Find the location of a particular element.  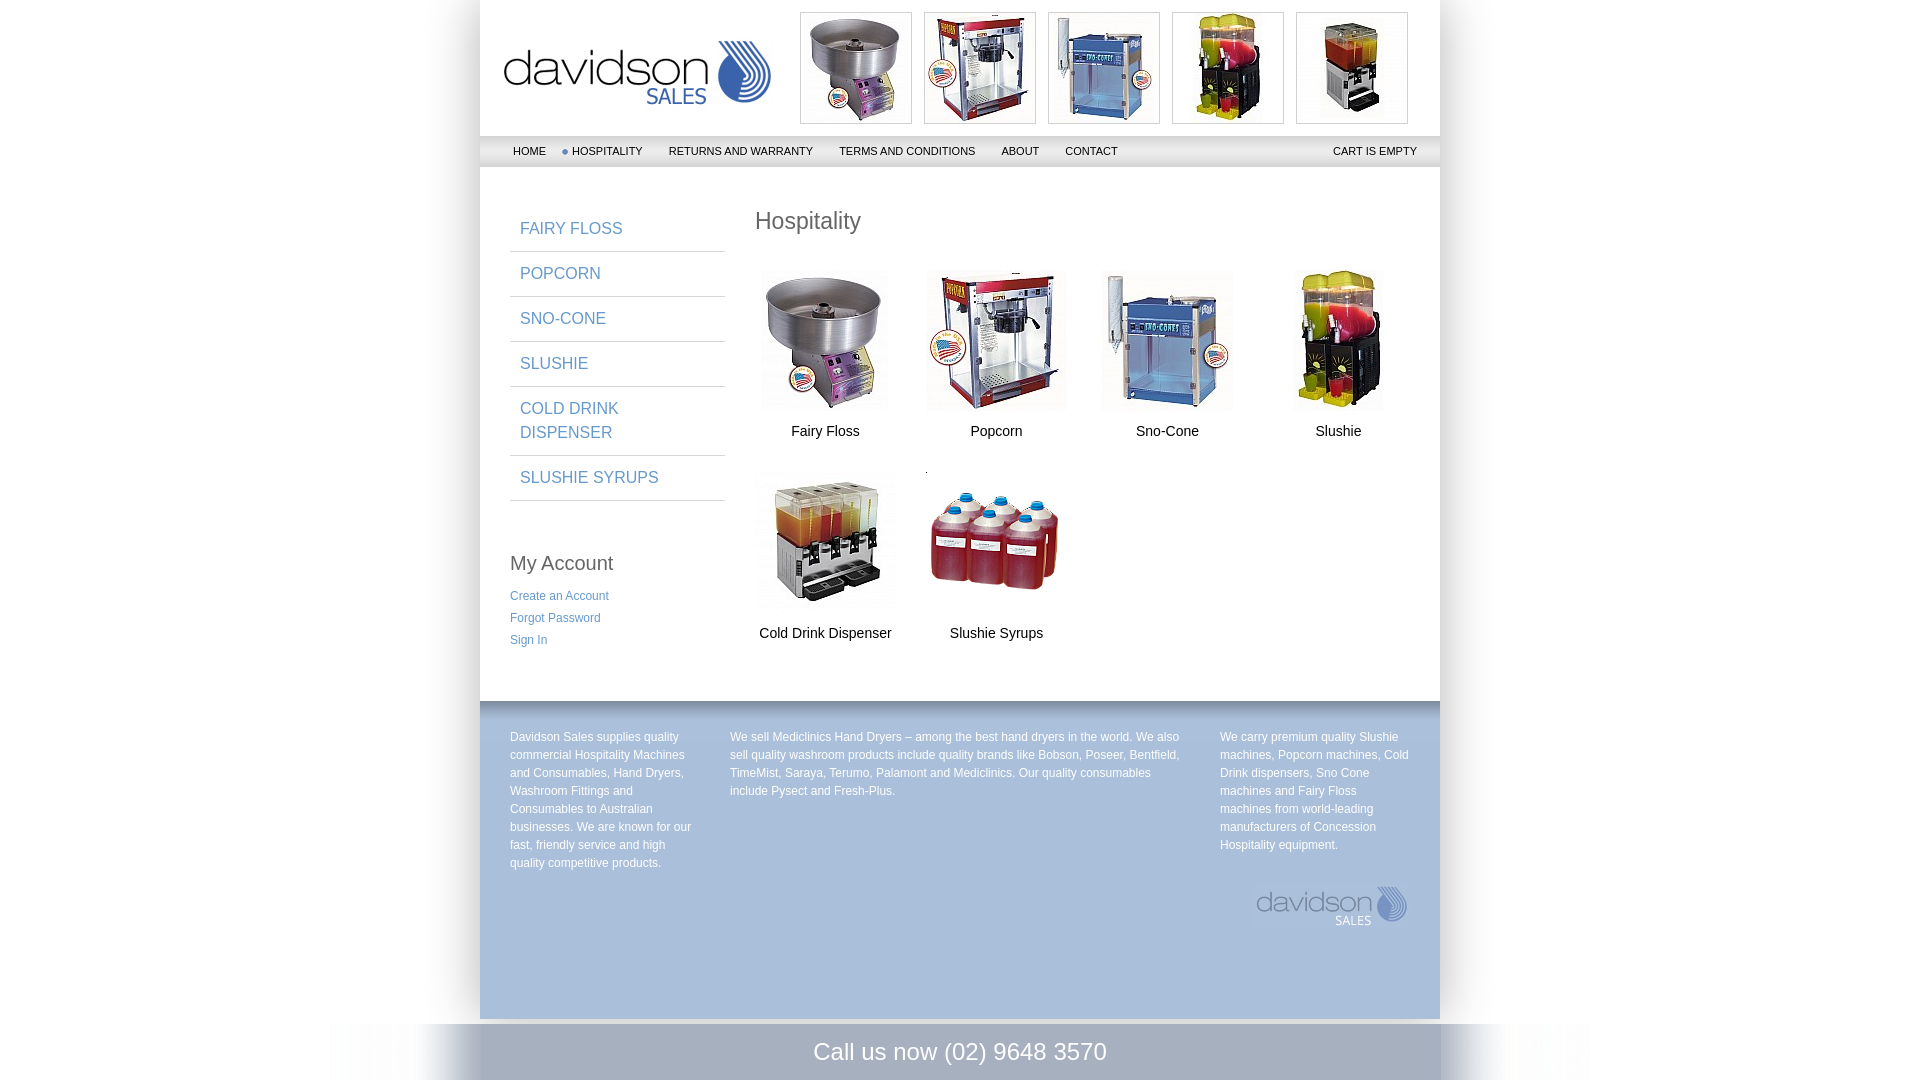

Sno-Cone is located at coordinates (1168, 356).